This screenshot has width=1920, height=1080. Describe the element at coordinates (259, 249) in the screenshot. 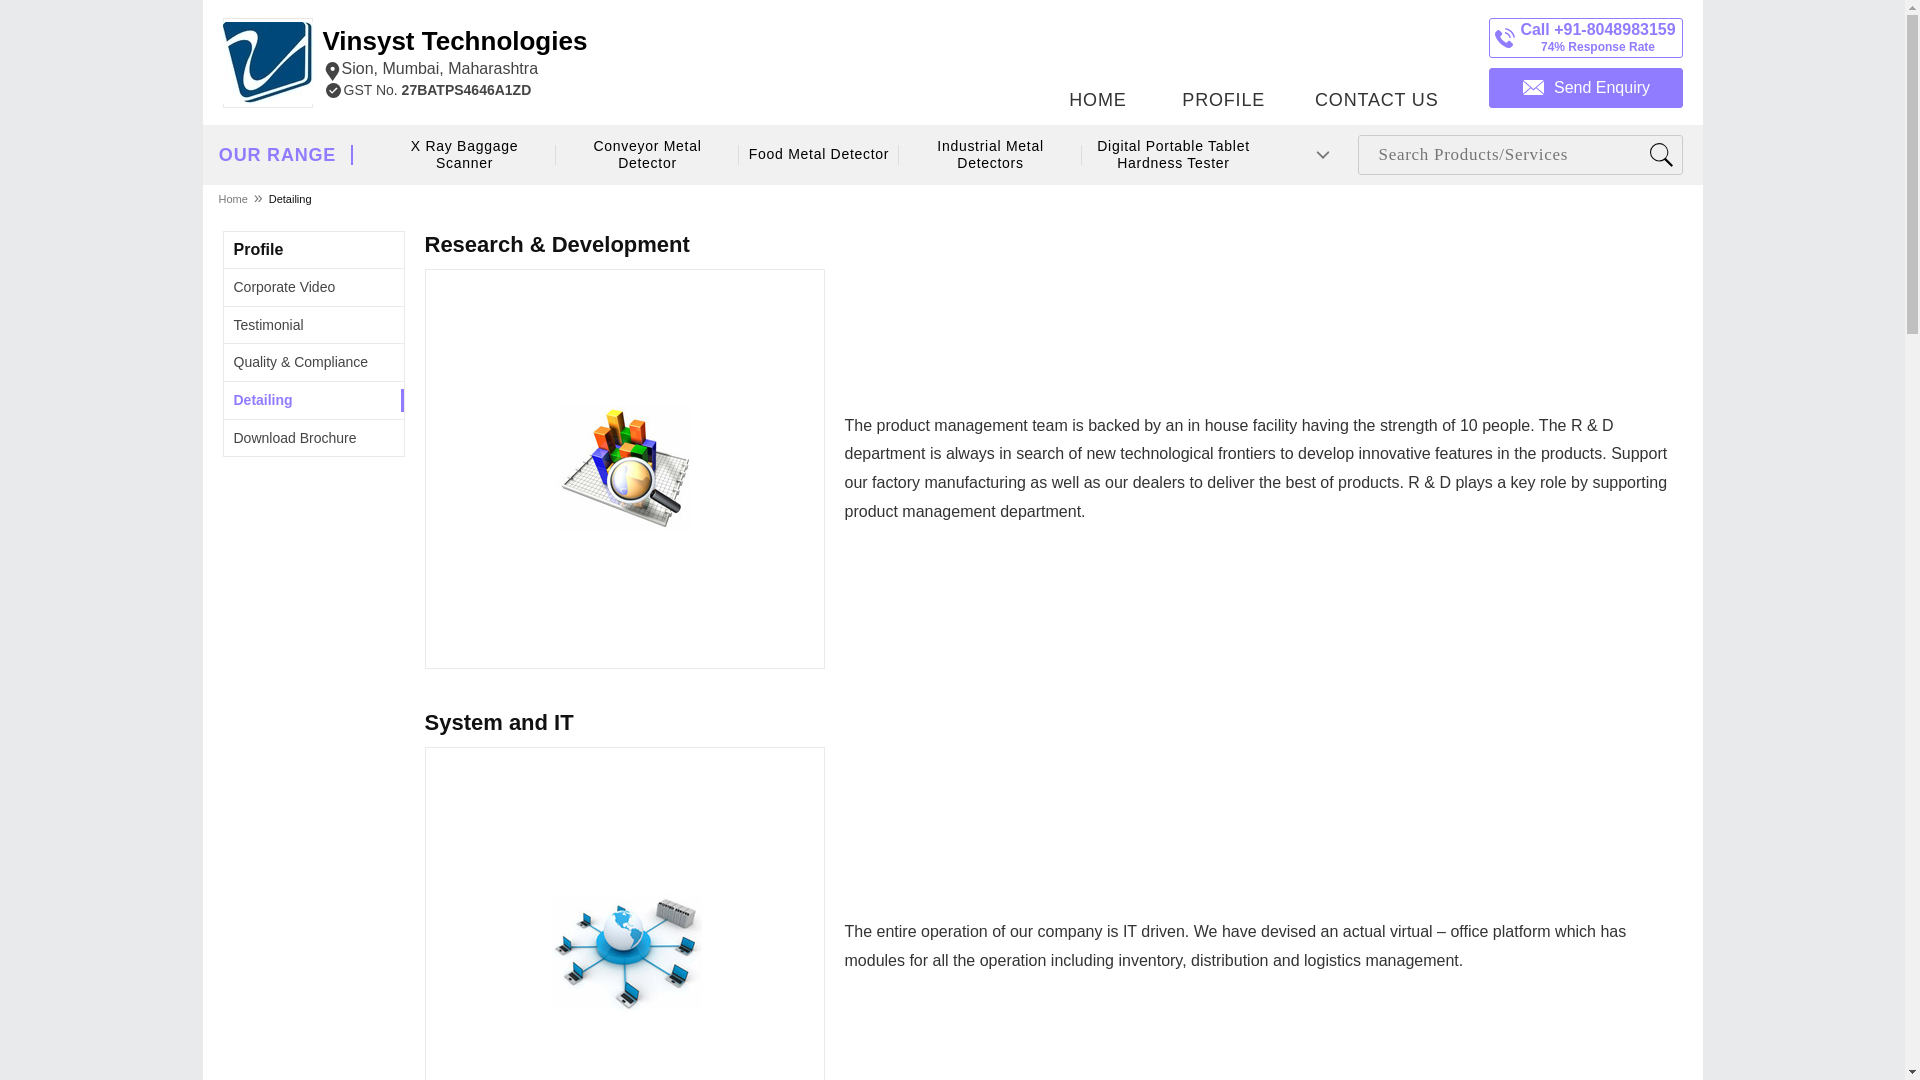

I see `Profile` at that location.